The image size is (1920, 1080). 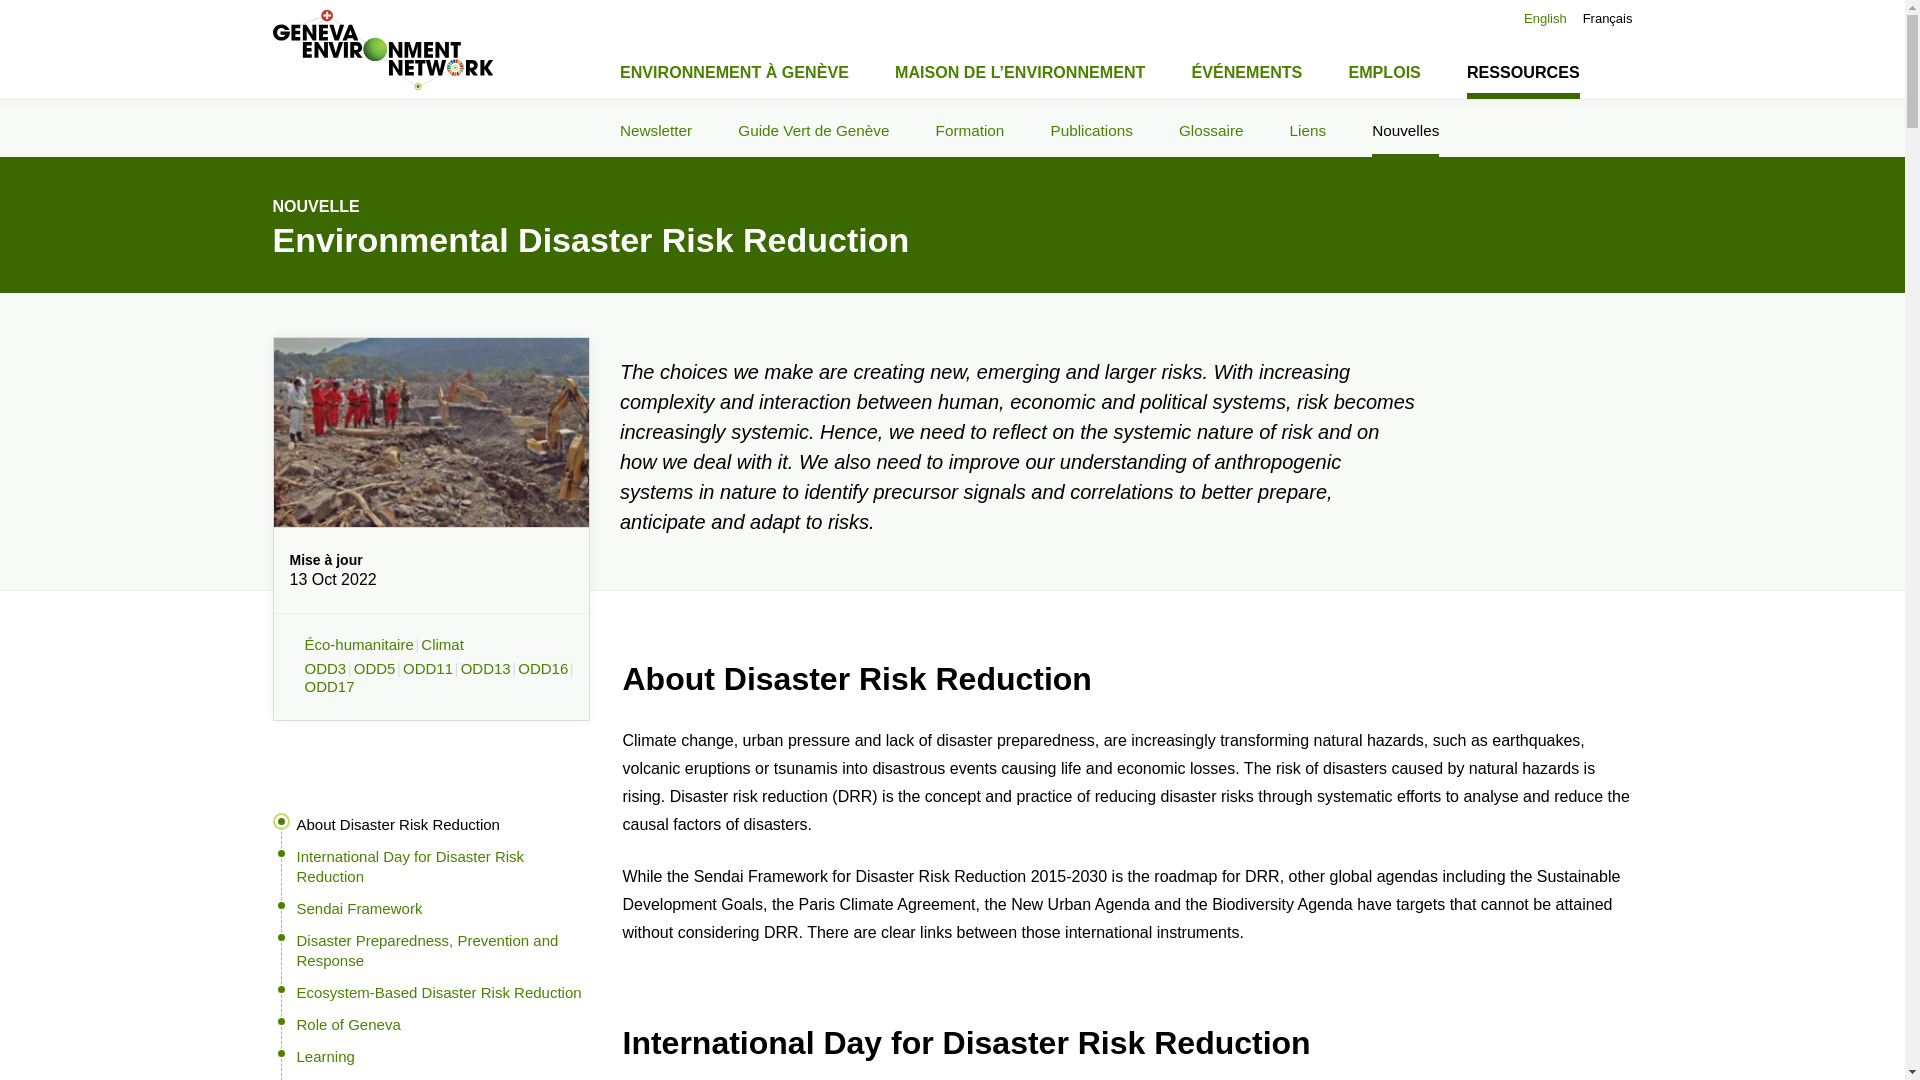 What do you see at coordinates (970, 128) in the screenshot?
I see `Formation` at bounding box center [970, 128].